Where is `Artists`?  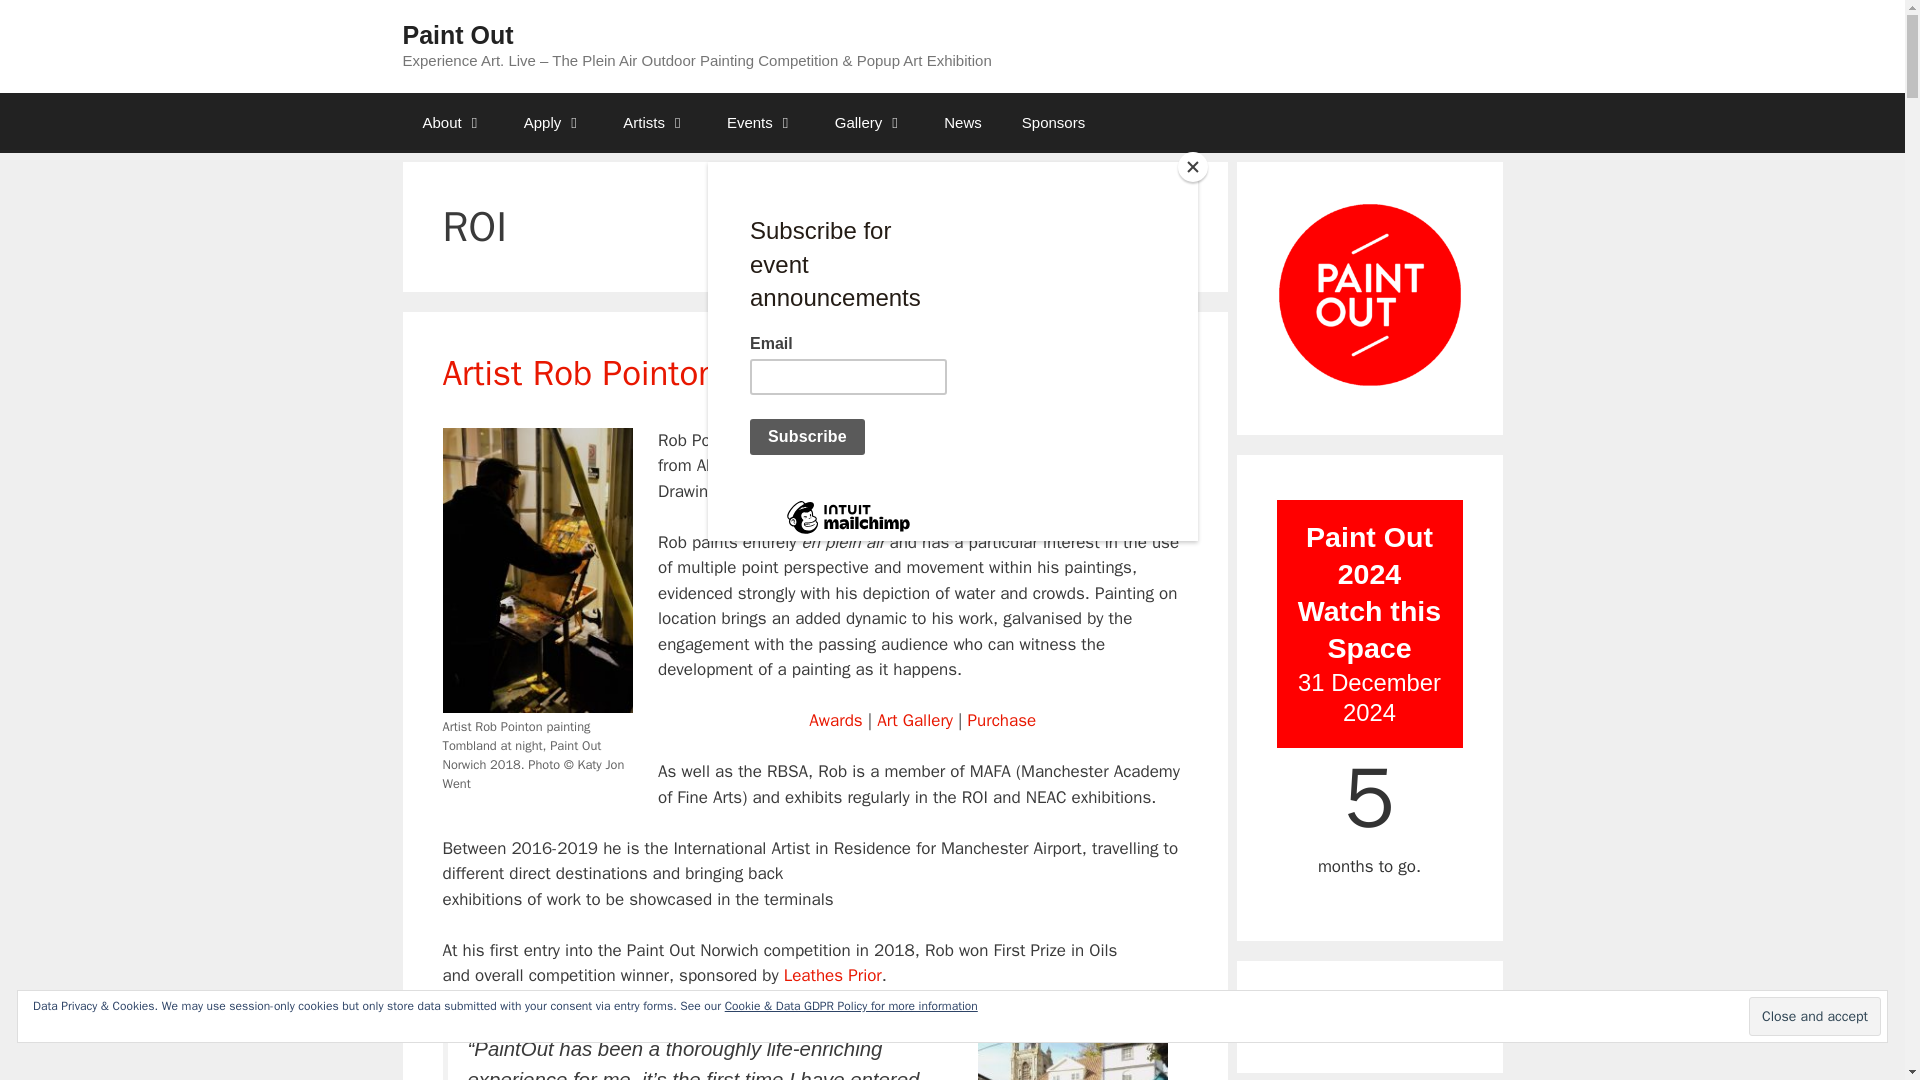
Artists is located at coordinates (654, 122).